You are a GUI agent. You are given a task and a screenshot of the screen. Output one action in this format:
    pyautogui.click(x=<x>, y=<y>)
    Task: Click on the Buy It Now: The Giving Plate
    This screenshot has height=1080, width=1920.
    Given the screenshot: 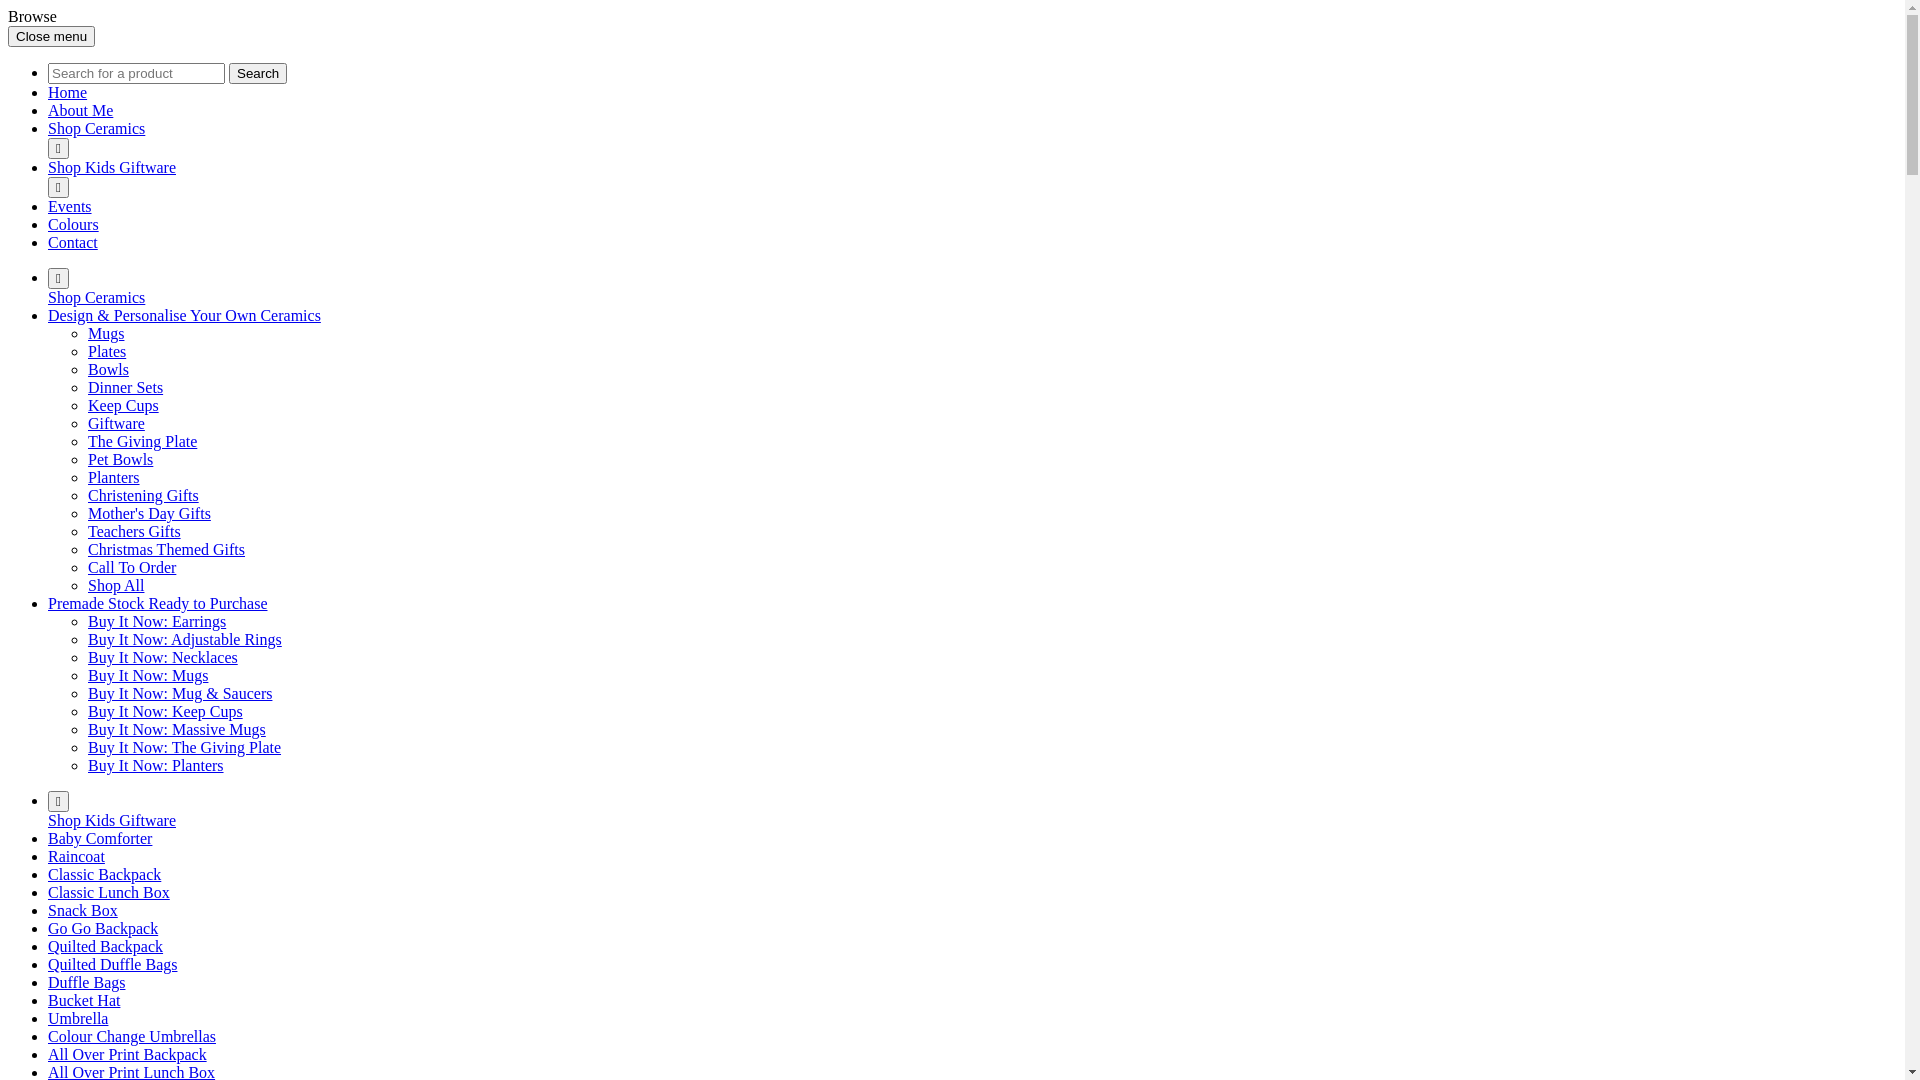 What is the action you would take?
    pyautogui.click(x=184, y=748)
    